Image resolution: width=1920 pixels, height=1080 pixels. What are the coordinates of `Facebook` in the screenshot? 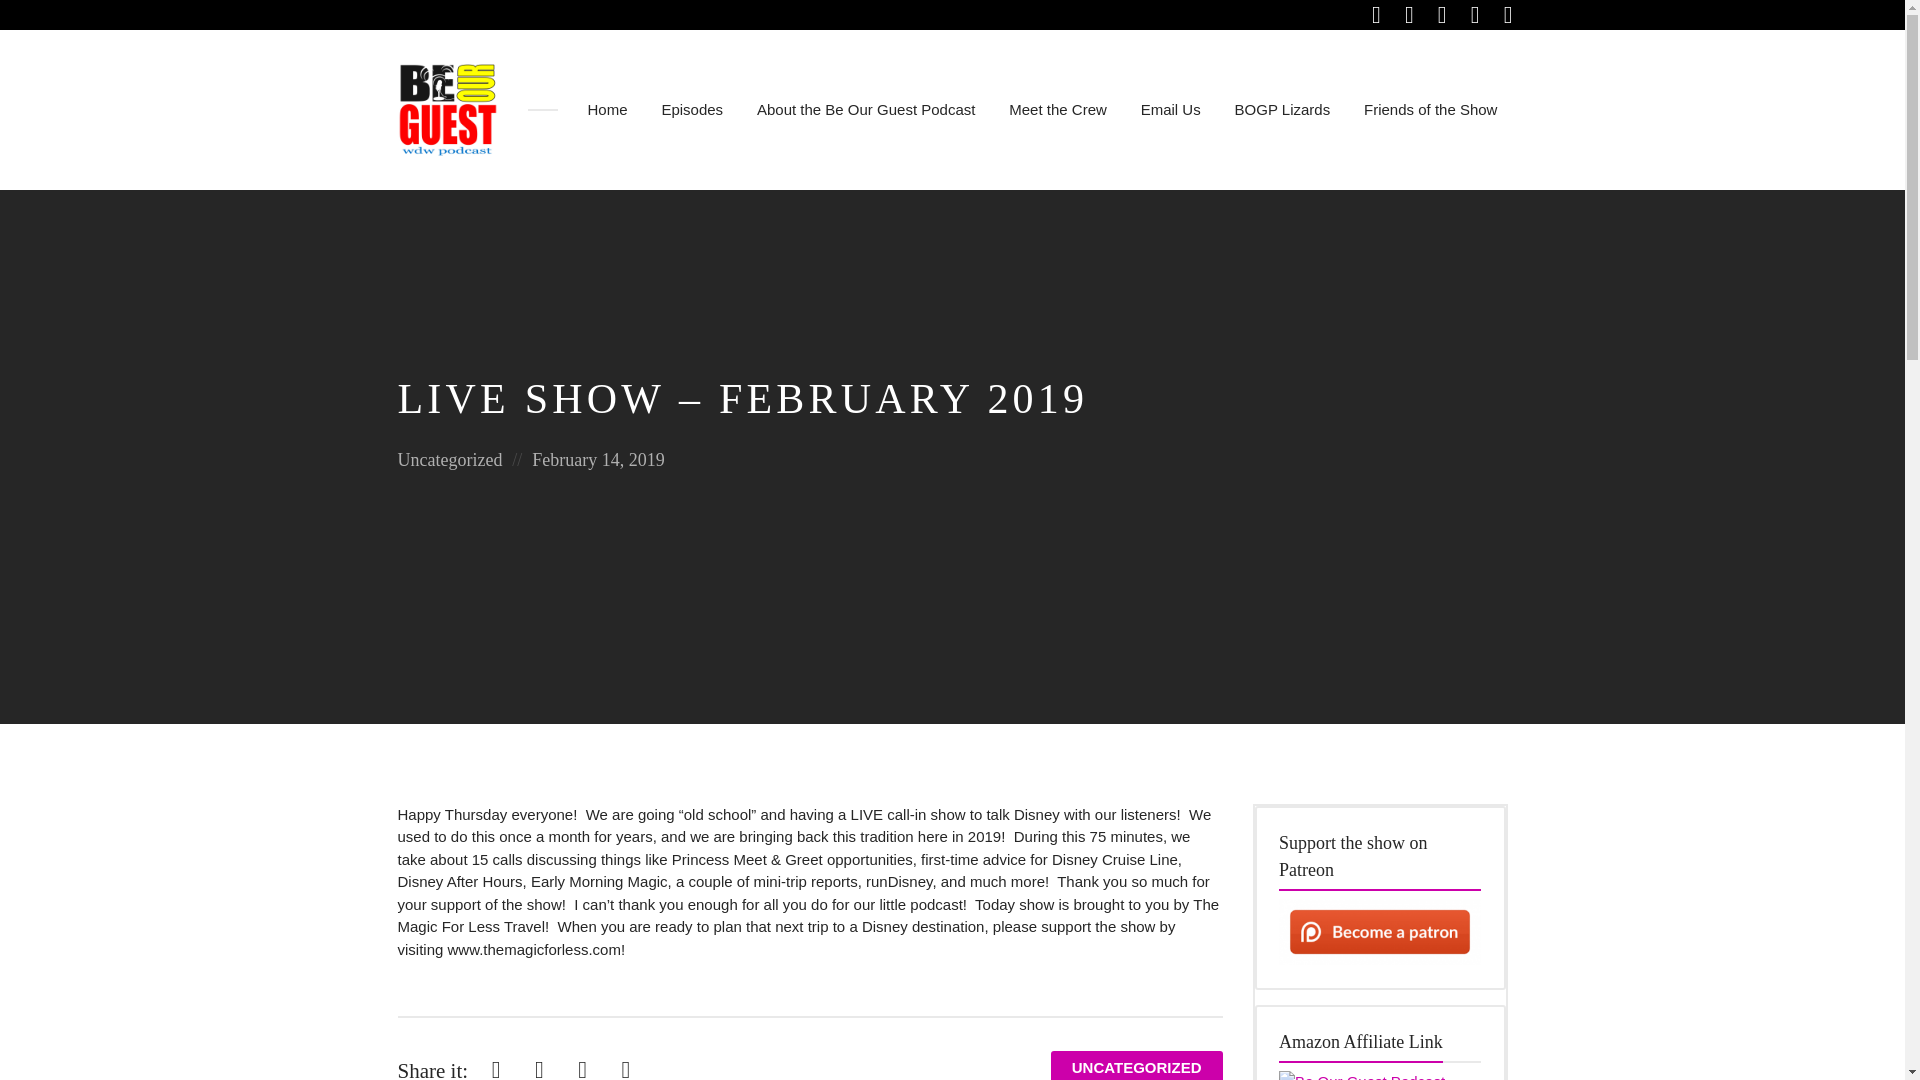 It's located at (496, 1064).